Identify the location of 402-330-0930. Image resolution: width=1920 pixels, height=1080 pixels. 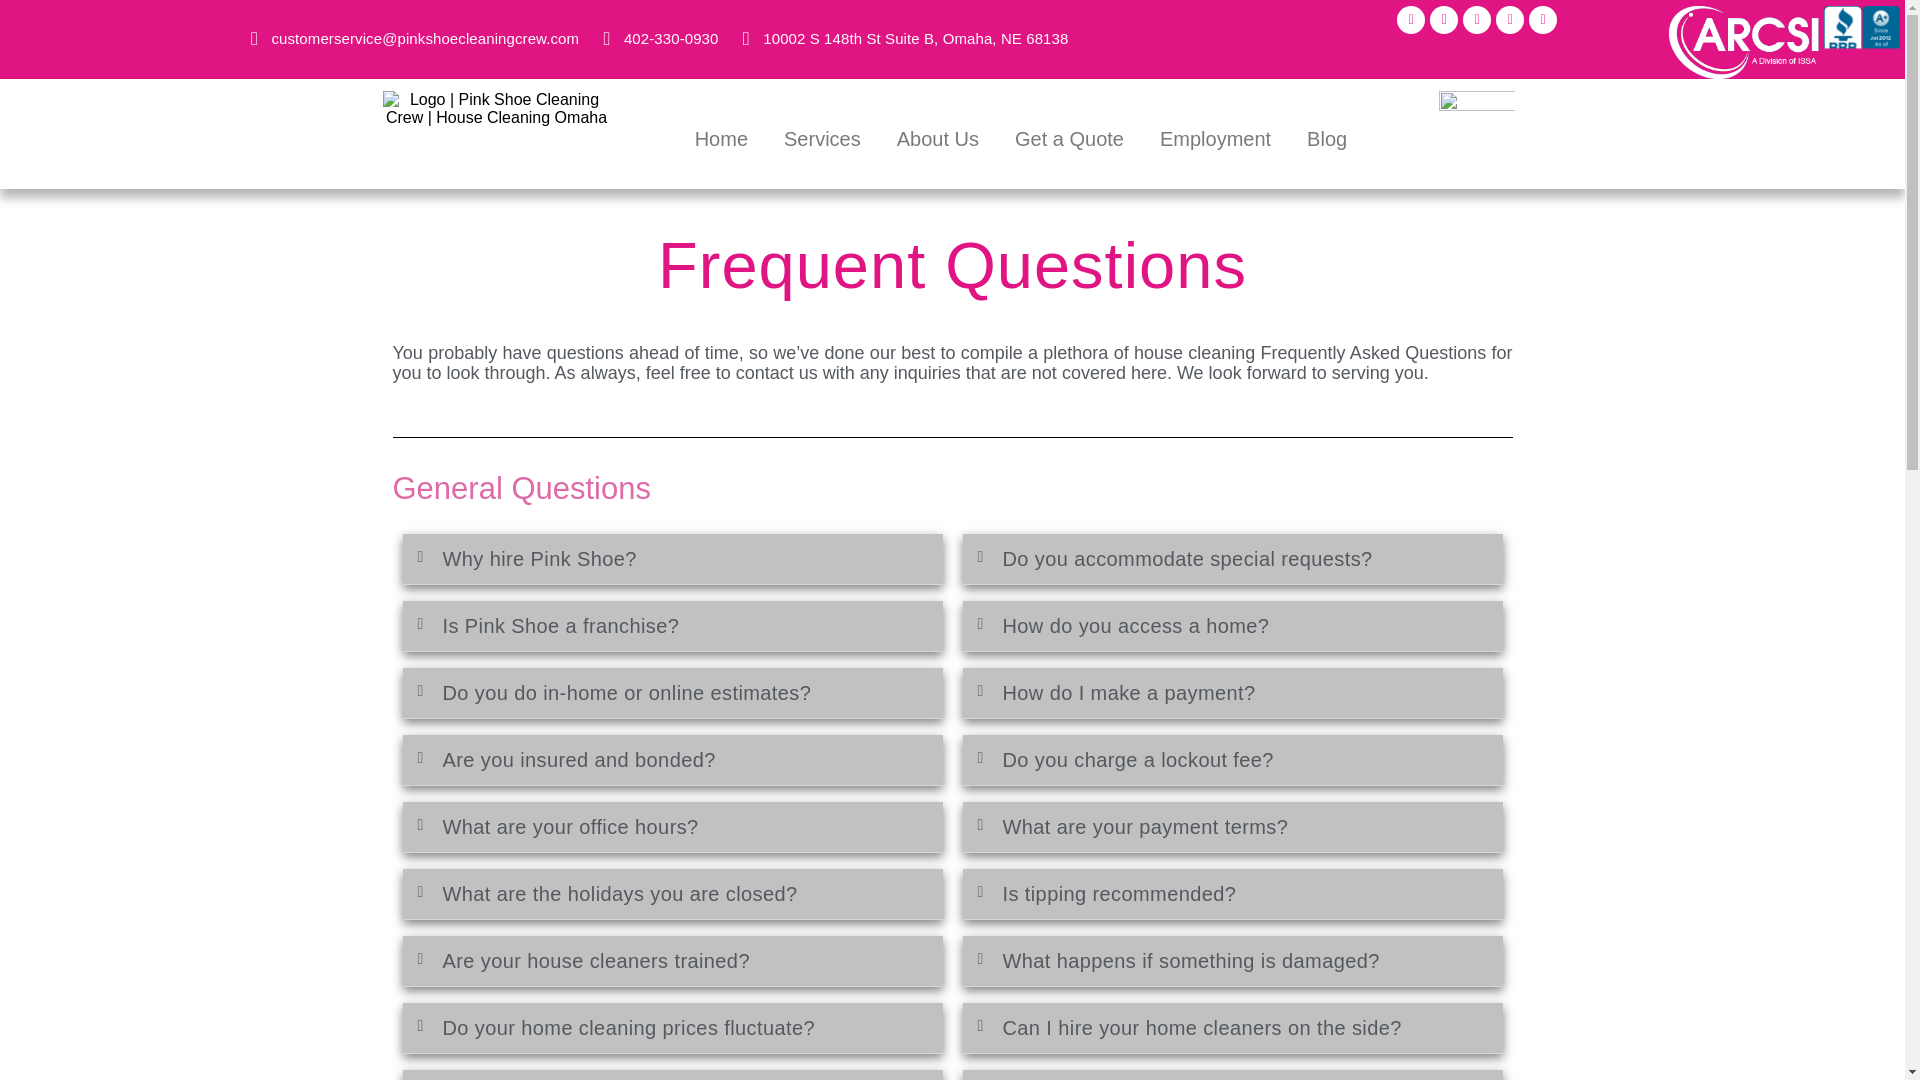
(656, 38).